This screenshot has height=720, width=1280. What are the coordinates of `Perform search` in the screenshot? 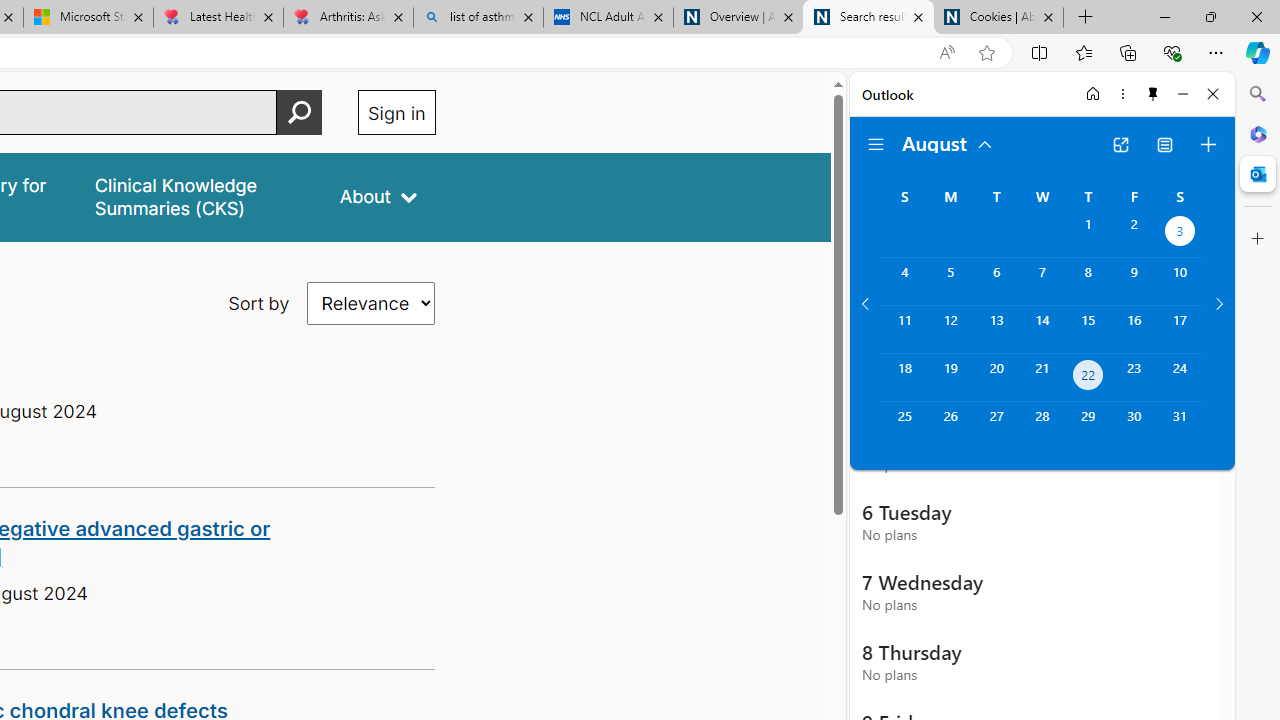 It's located at (299, 112).